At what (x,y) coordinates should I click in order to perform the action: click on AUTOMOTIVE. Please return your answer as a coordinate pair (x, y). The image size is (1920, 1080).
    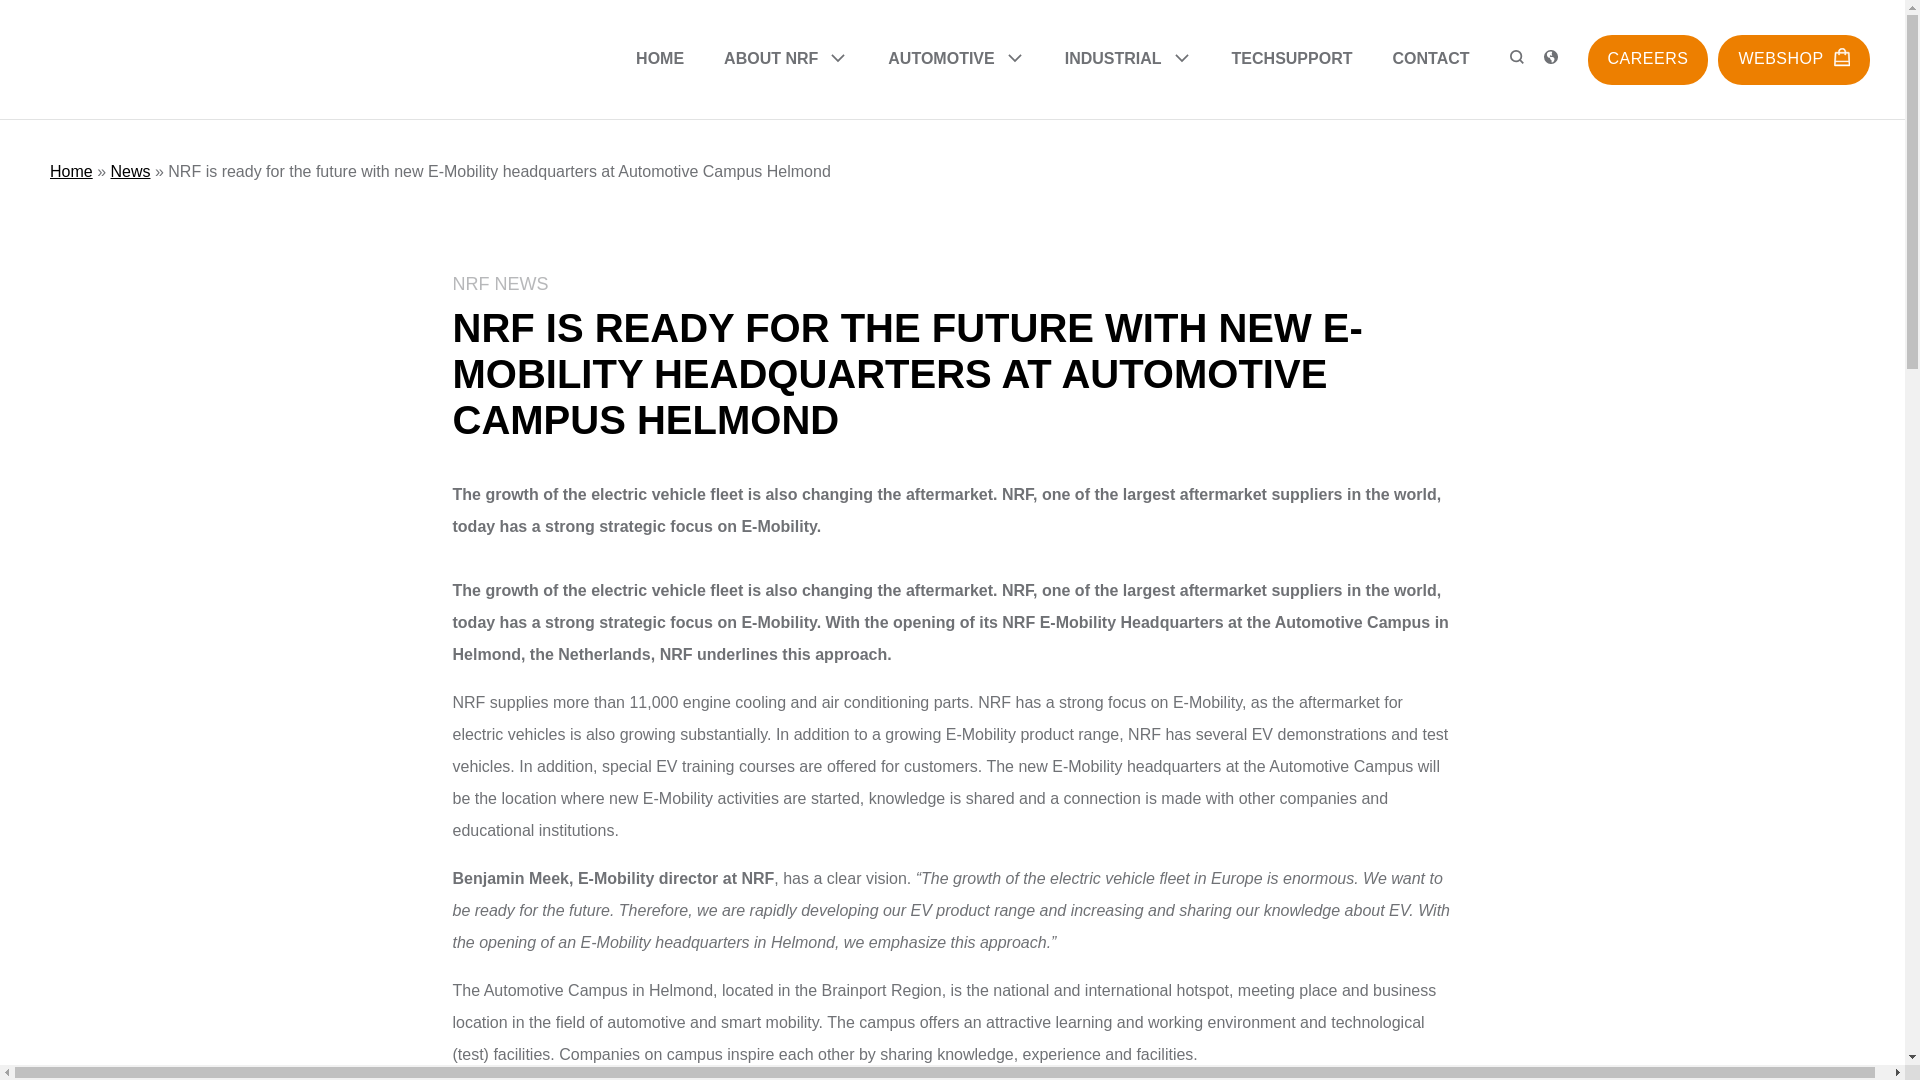
    Looking at the image, I should click on (955, 60).